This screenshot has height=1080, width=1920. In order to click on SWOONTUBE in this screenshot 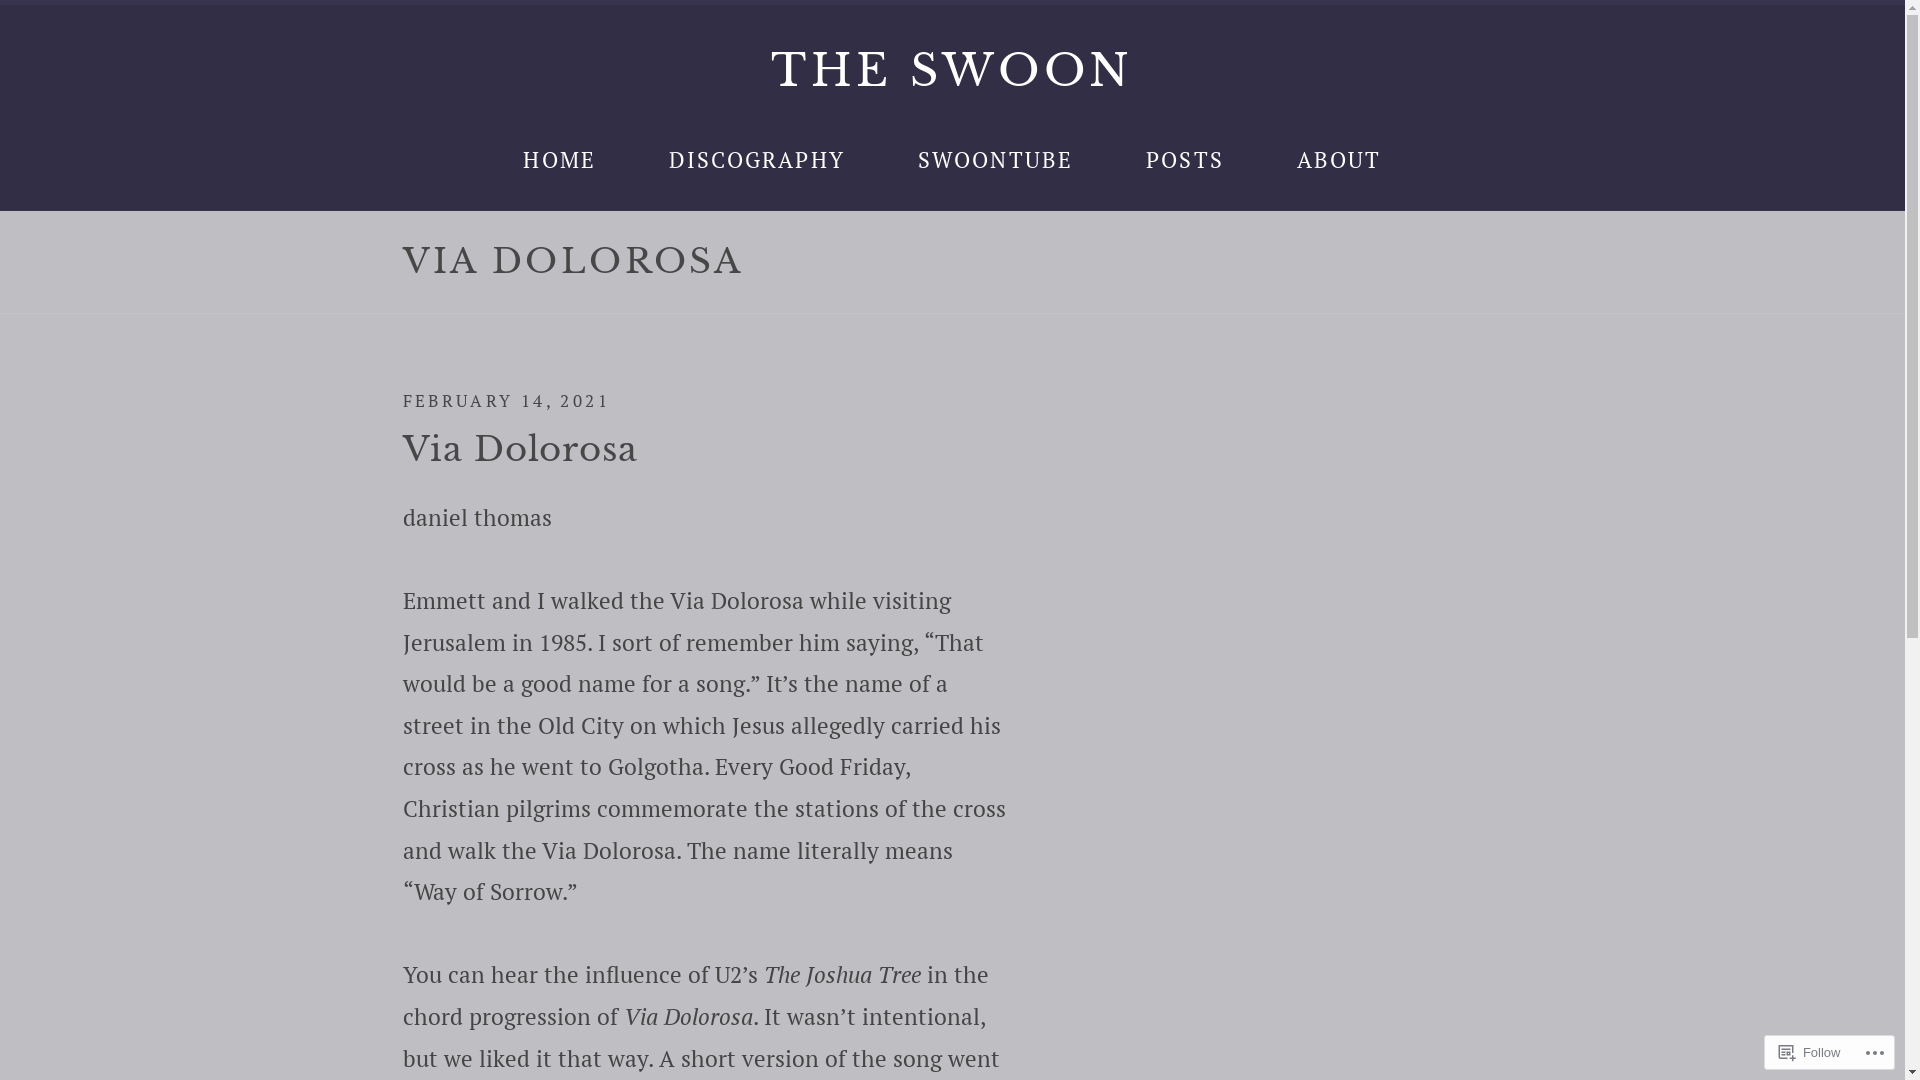, I will do `click(996, 160)`.